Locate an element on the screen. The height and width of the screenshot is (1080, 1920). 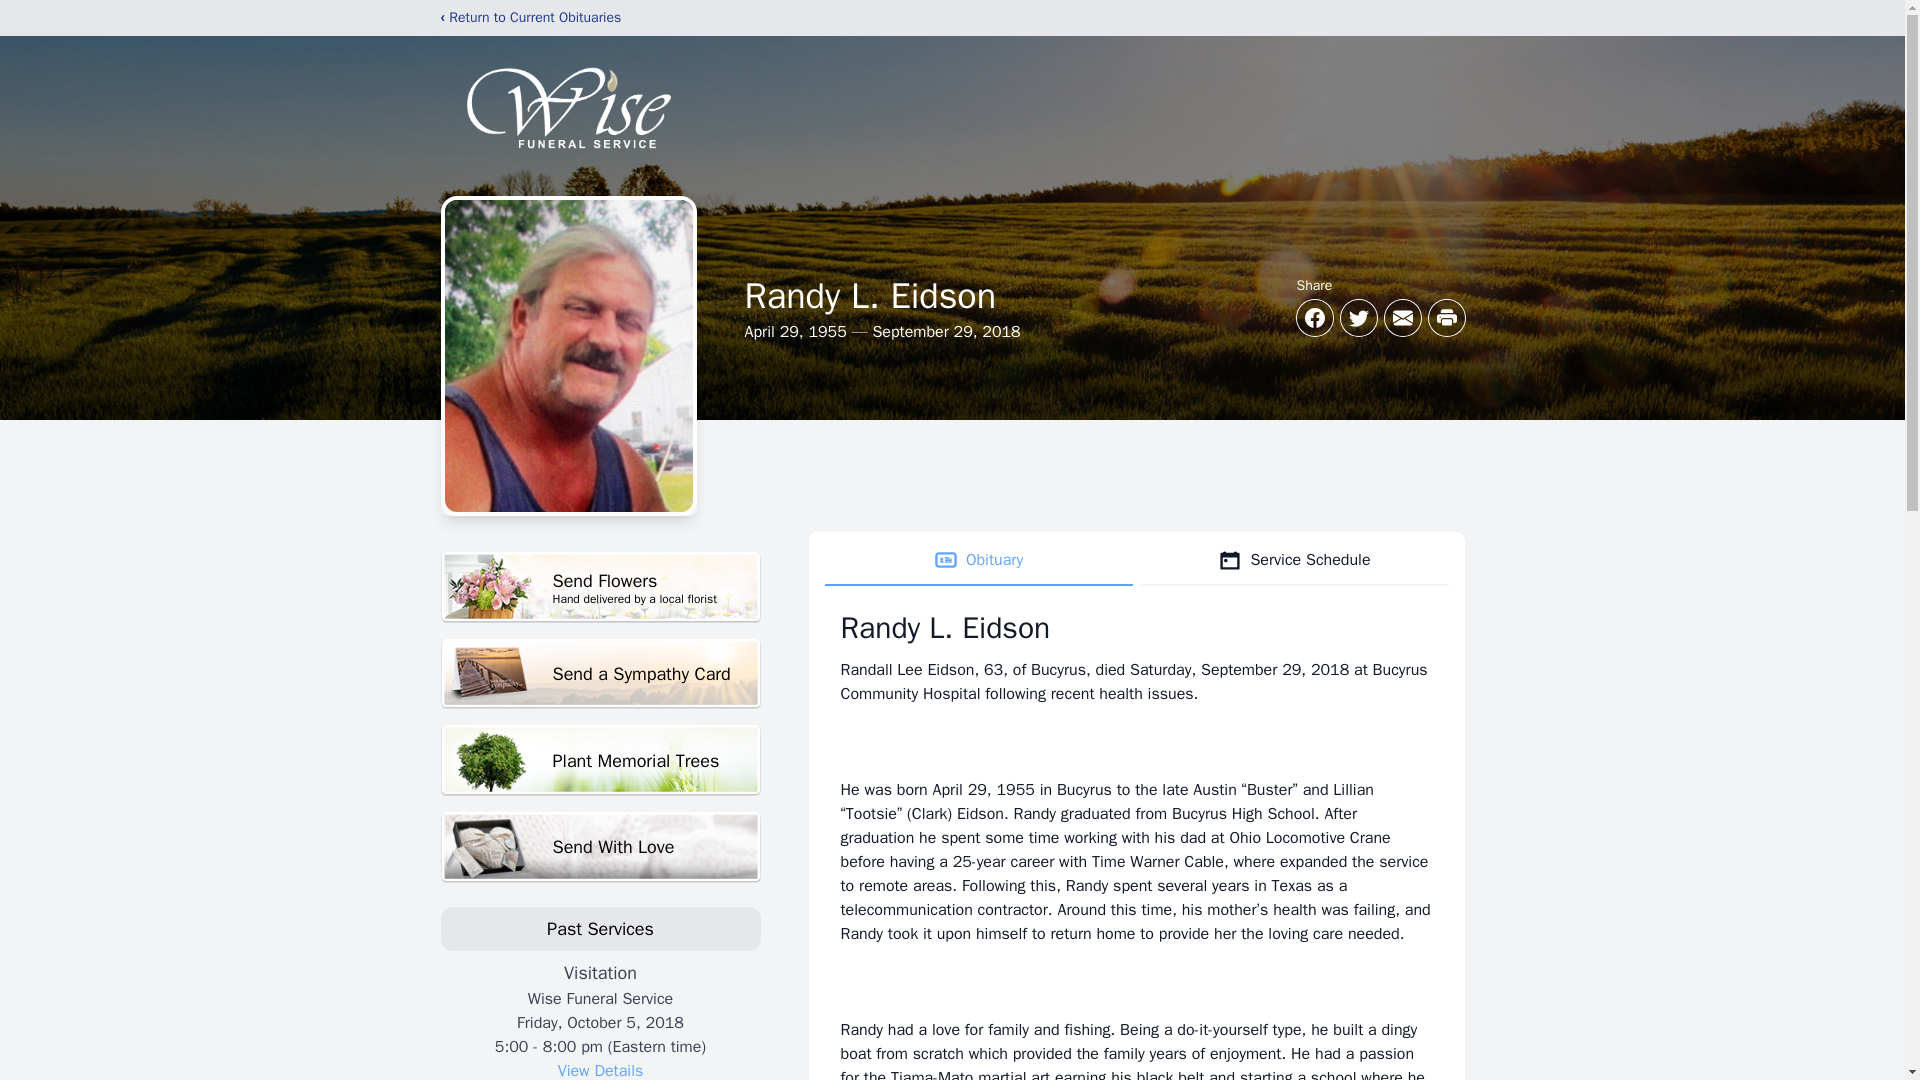
Service Schedule is located at coordinates (600, 587).